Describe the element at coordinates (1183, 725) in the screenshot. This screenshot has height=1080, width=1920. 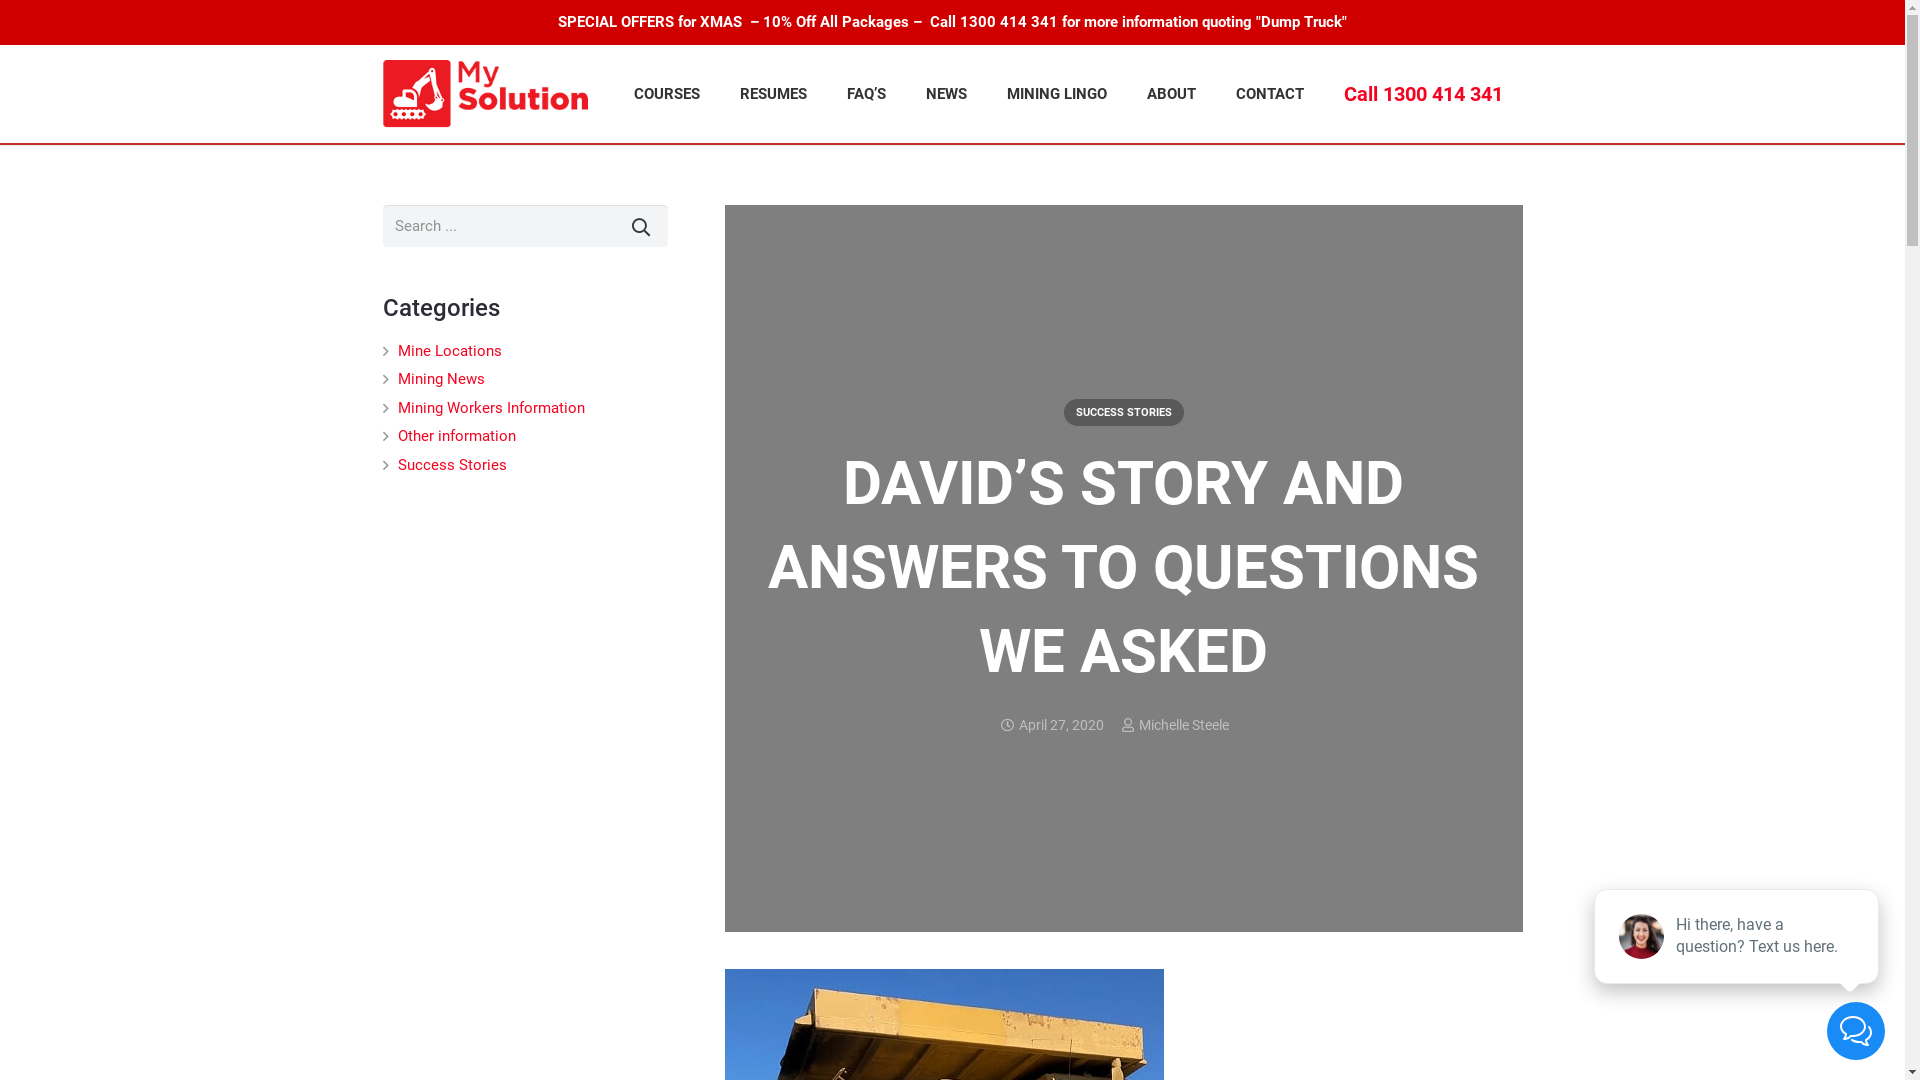
I see `Michelle Steele` at that location.